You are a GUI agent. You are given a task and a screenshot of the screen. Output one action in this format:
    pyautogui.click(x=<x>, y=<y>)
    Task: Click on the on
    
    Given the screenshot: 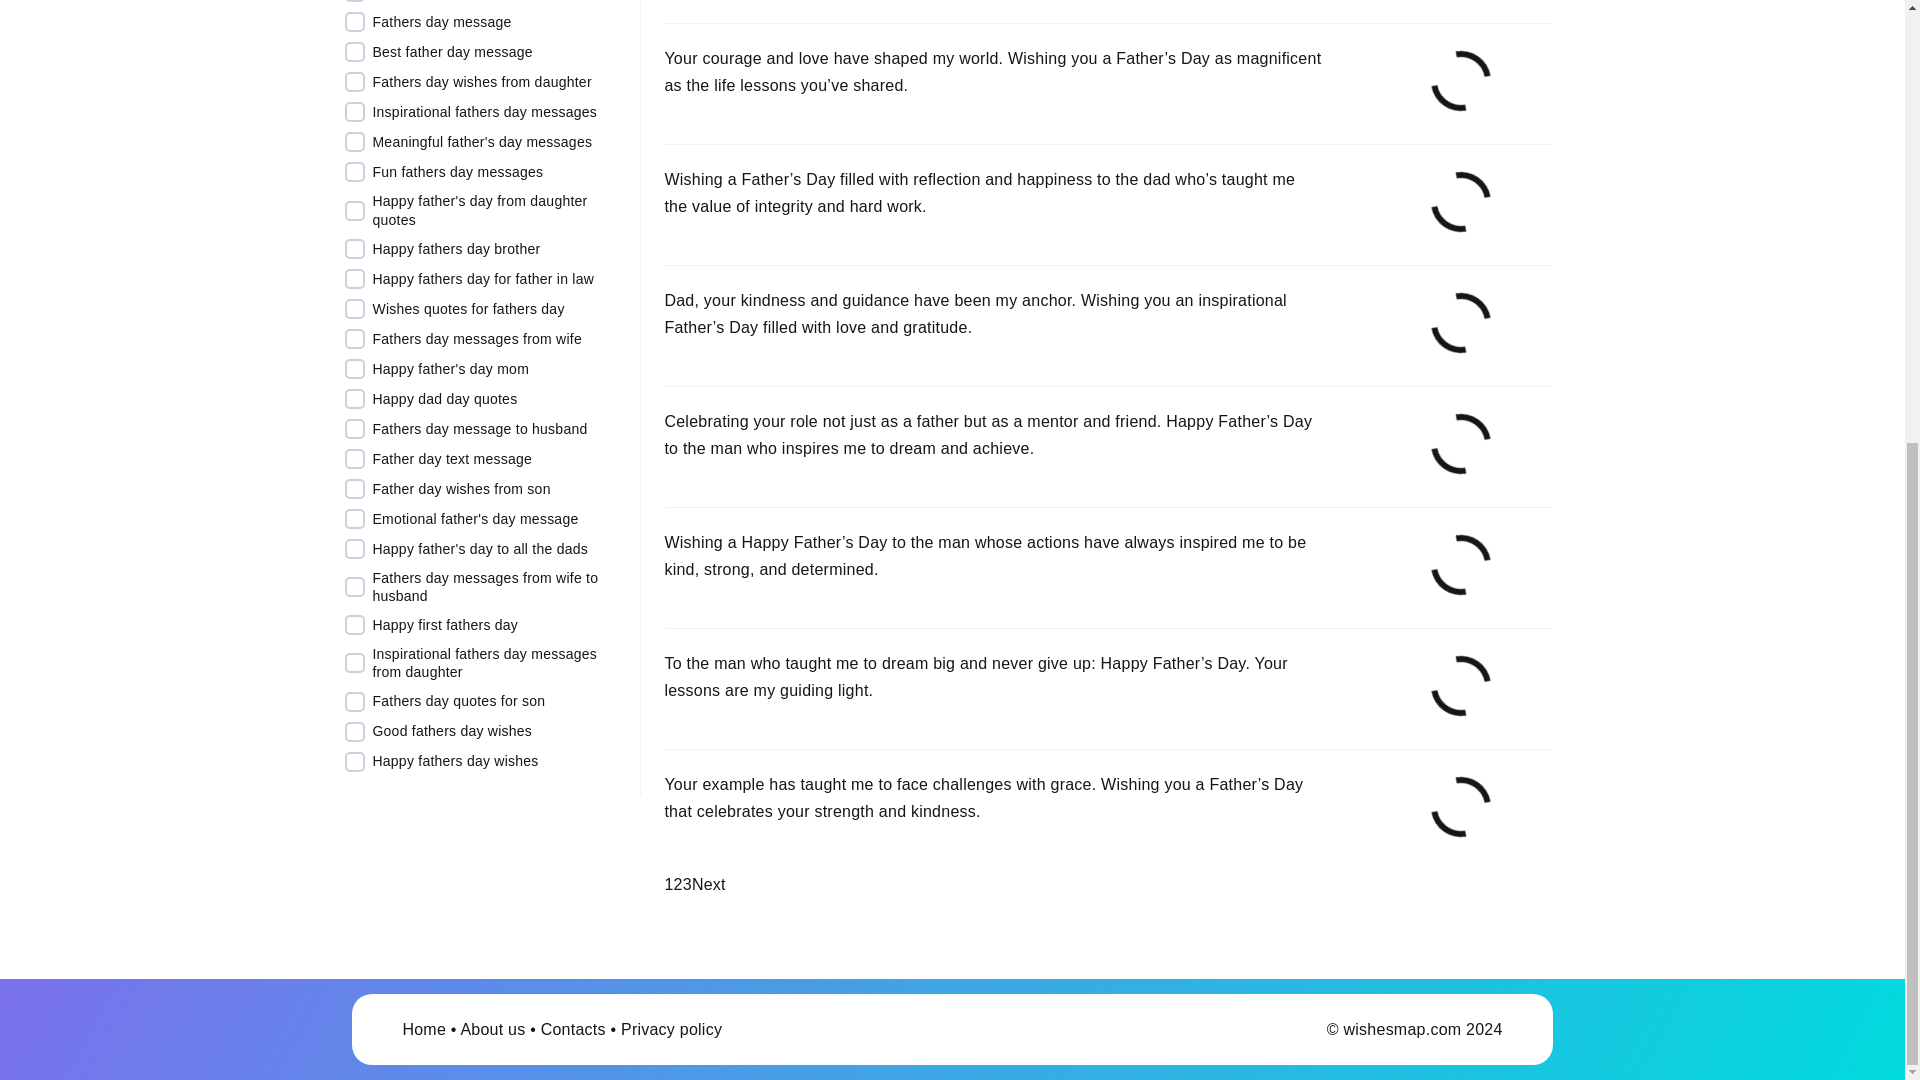 What is the action you would take?
    pyautogui.click(x=354, y=248)
    